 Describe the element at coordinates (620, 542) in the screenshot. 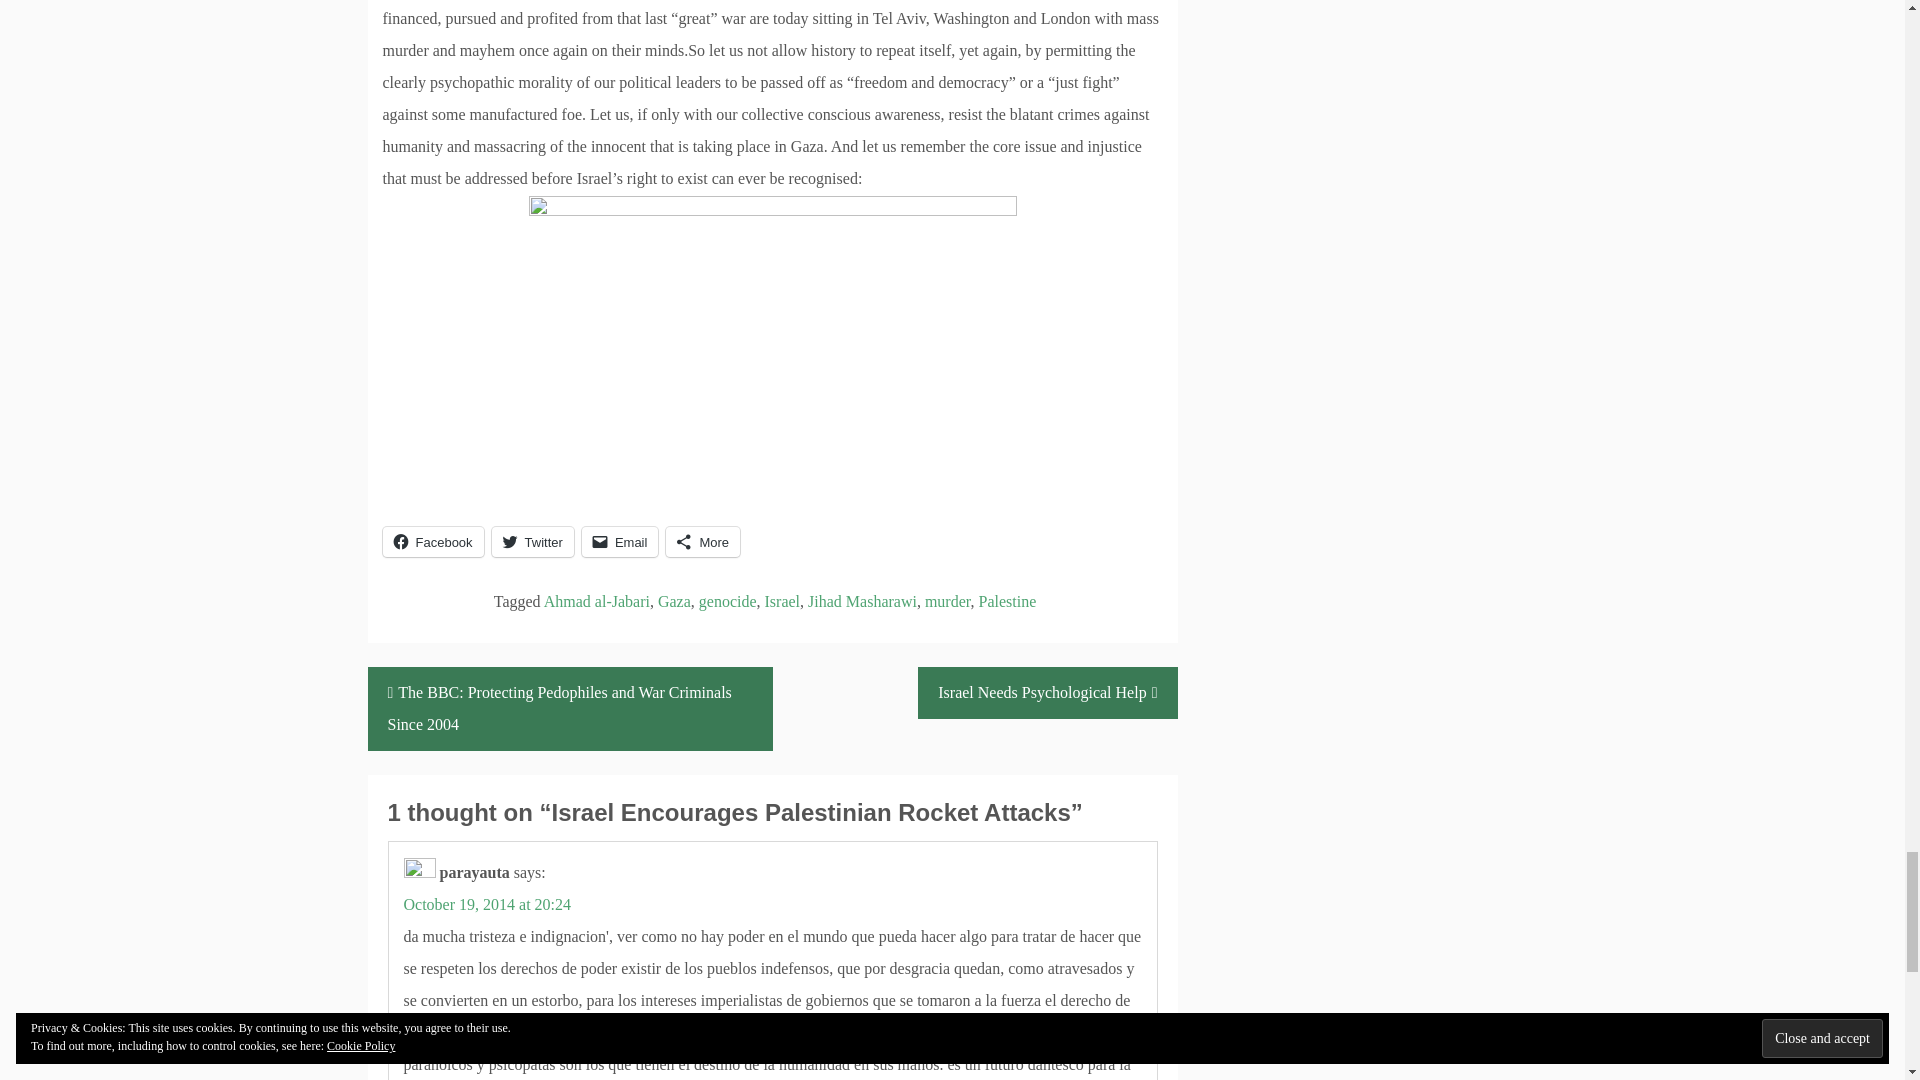

I see `Click to email a link to a friend` at that location.